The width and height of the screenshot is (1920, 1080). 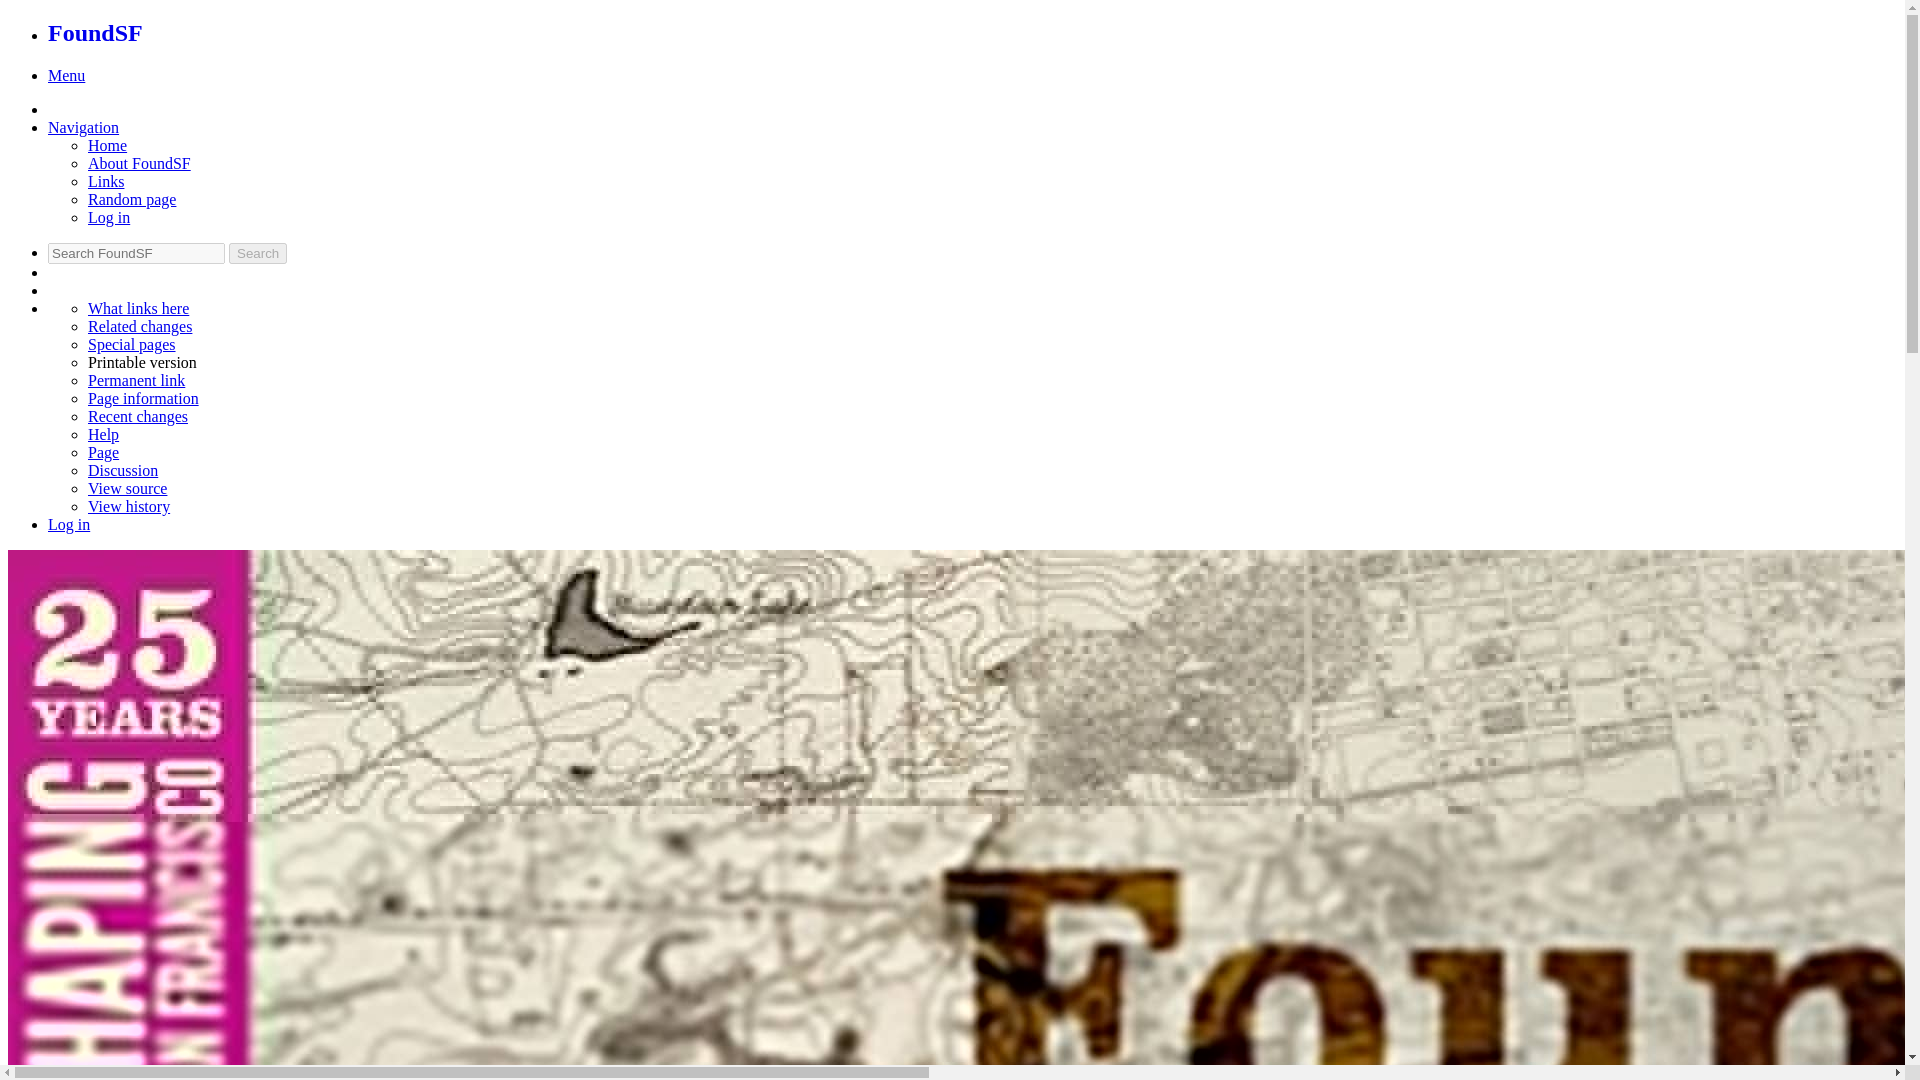 I want to click on Printable version, so click(x=142, y=362).